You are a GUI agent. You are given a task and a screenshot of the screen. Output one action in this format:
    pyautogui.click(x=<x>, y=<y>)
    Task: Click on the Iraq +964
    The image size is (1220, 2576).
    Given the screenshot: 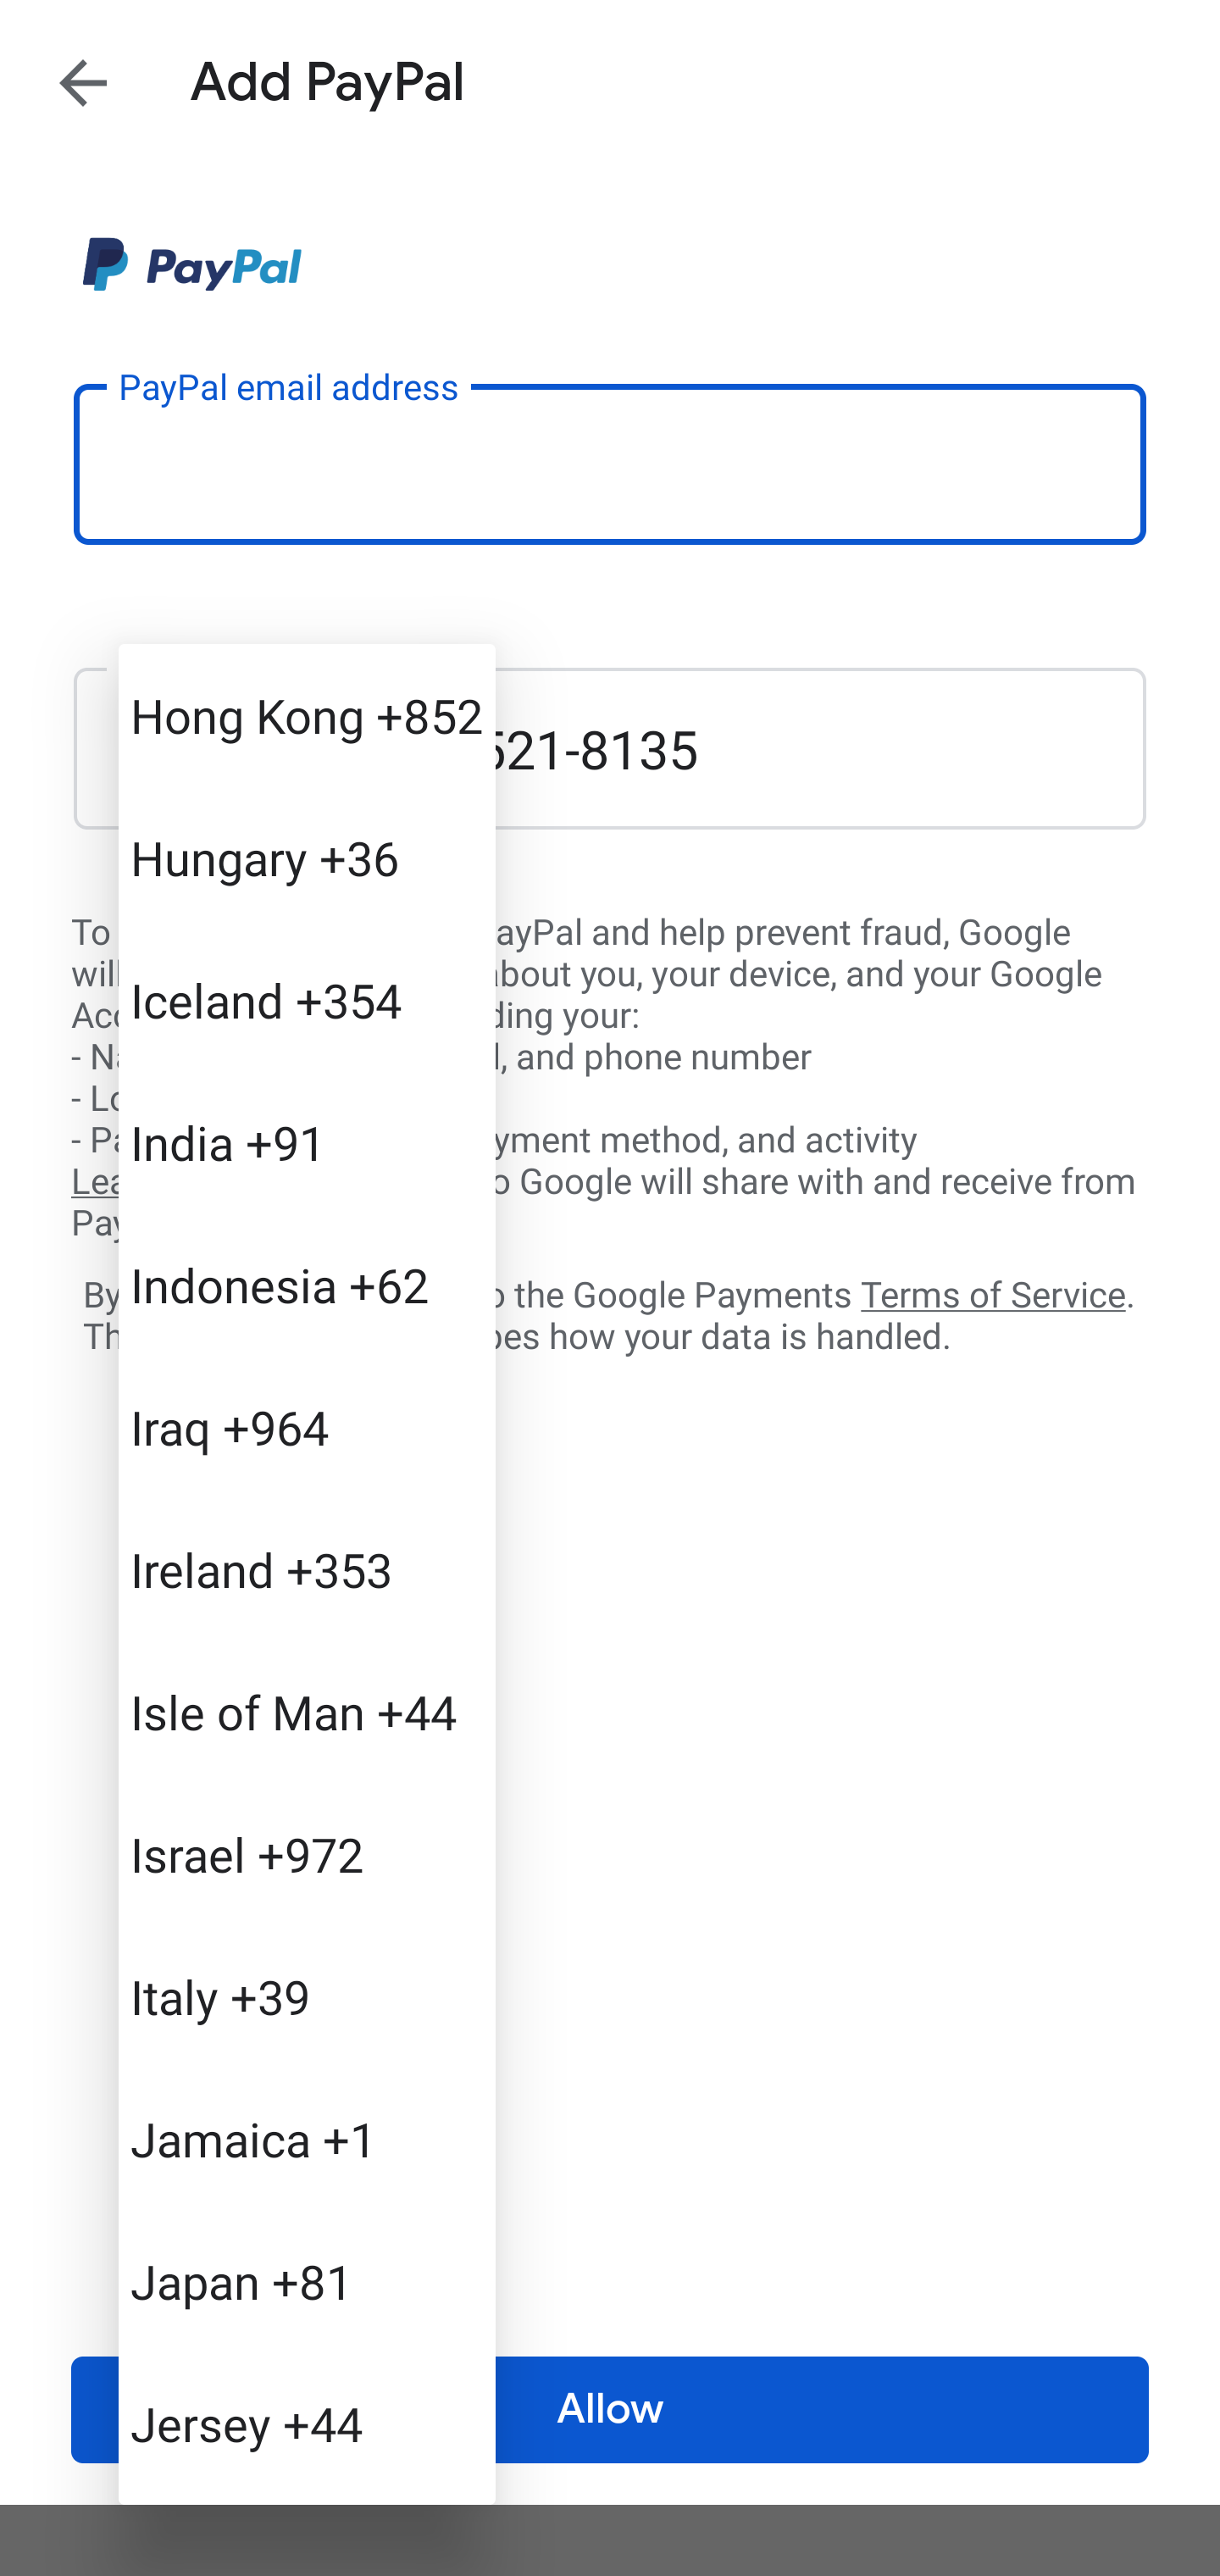 What is the action you would take?
    pyautogui.click(x=307, y=1427)
    